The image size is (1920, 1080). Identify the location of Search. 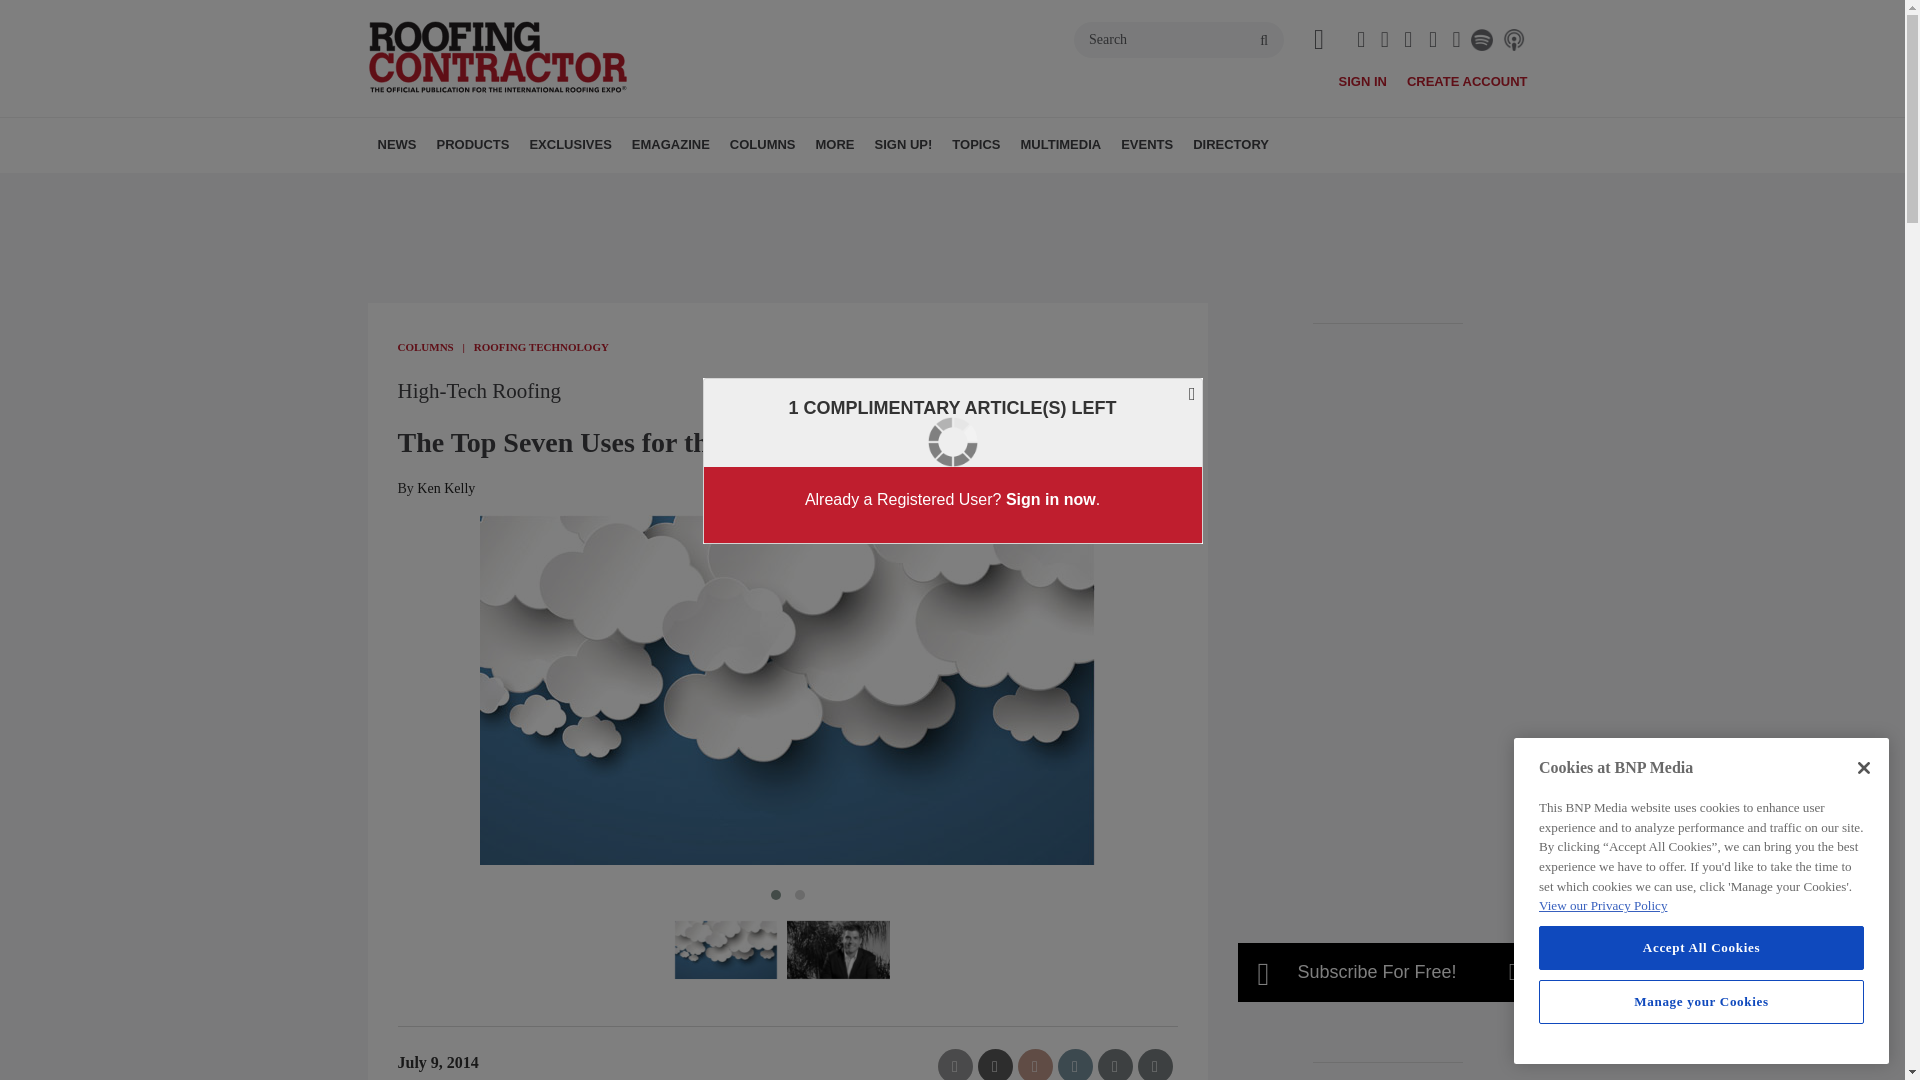
(1178, 40).